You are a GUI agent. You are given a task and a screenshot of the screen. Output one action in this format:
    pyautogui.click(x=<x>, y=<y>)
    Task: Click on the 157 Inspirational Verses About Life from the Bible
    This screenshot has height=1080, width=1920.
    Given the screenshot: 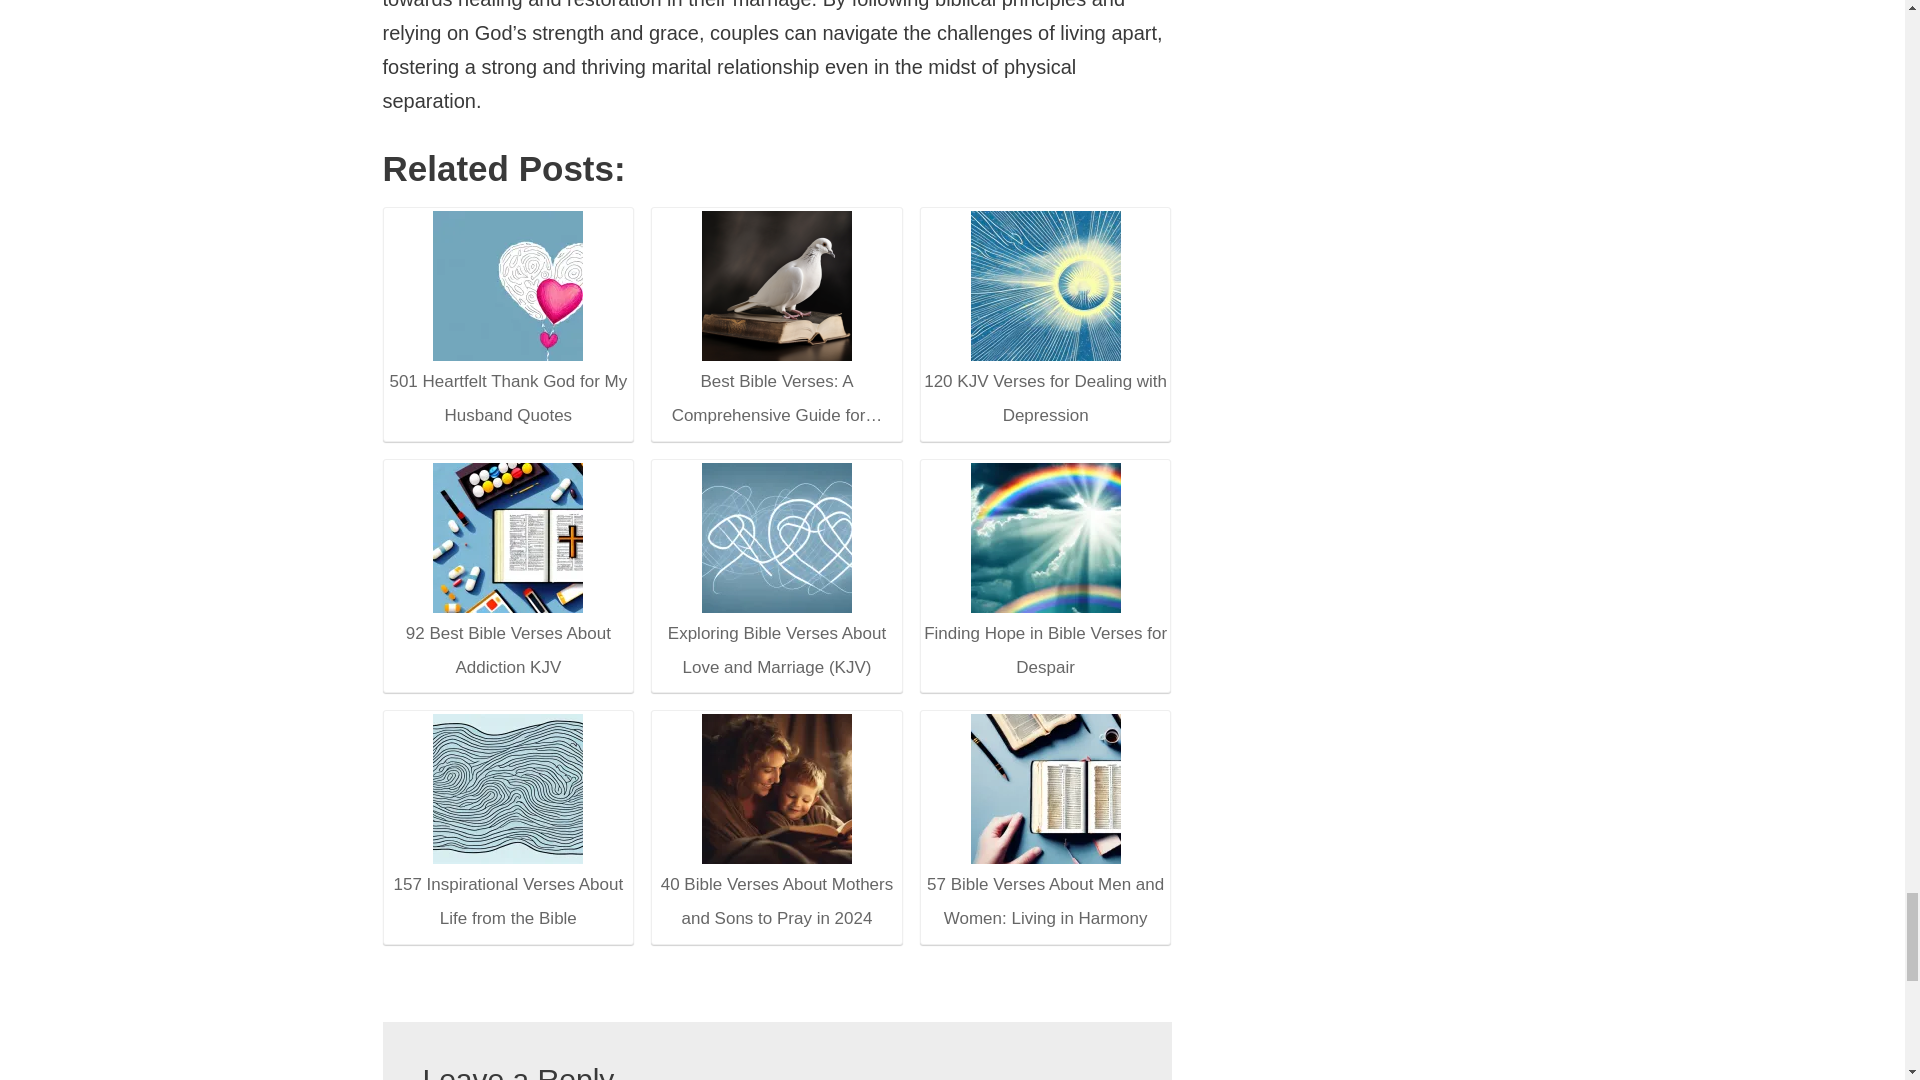 What is the action you would take?
    pyautogui.click(x=508, y=788)
    